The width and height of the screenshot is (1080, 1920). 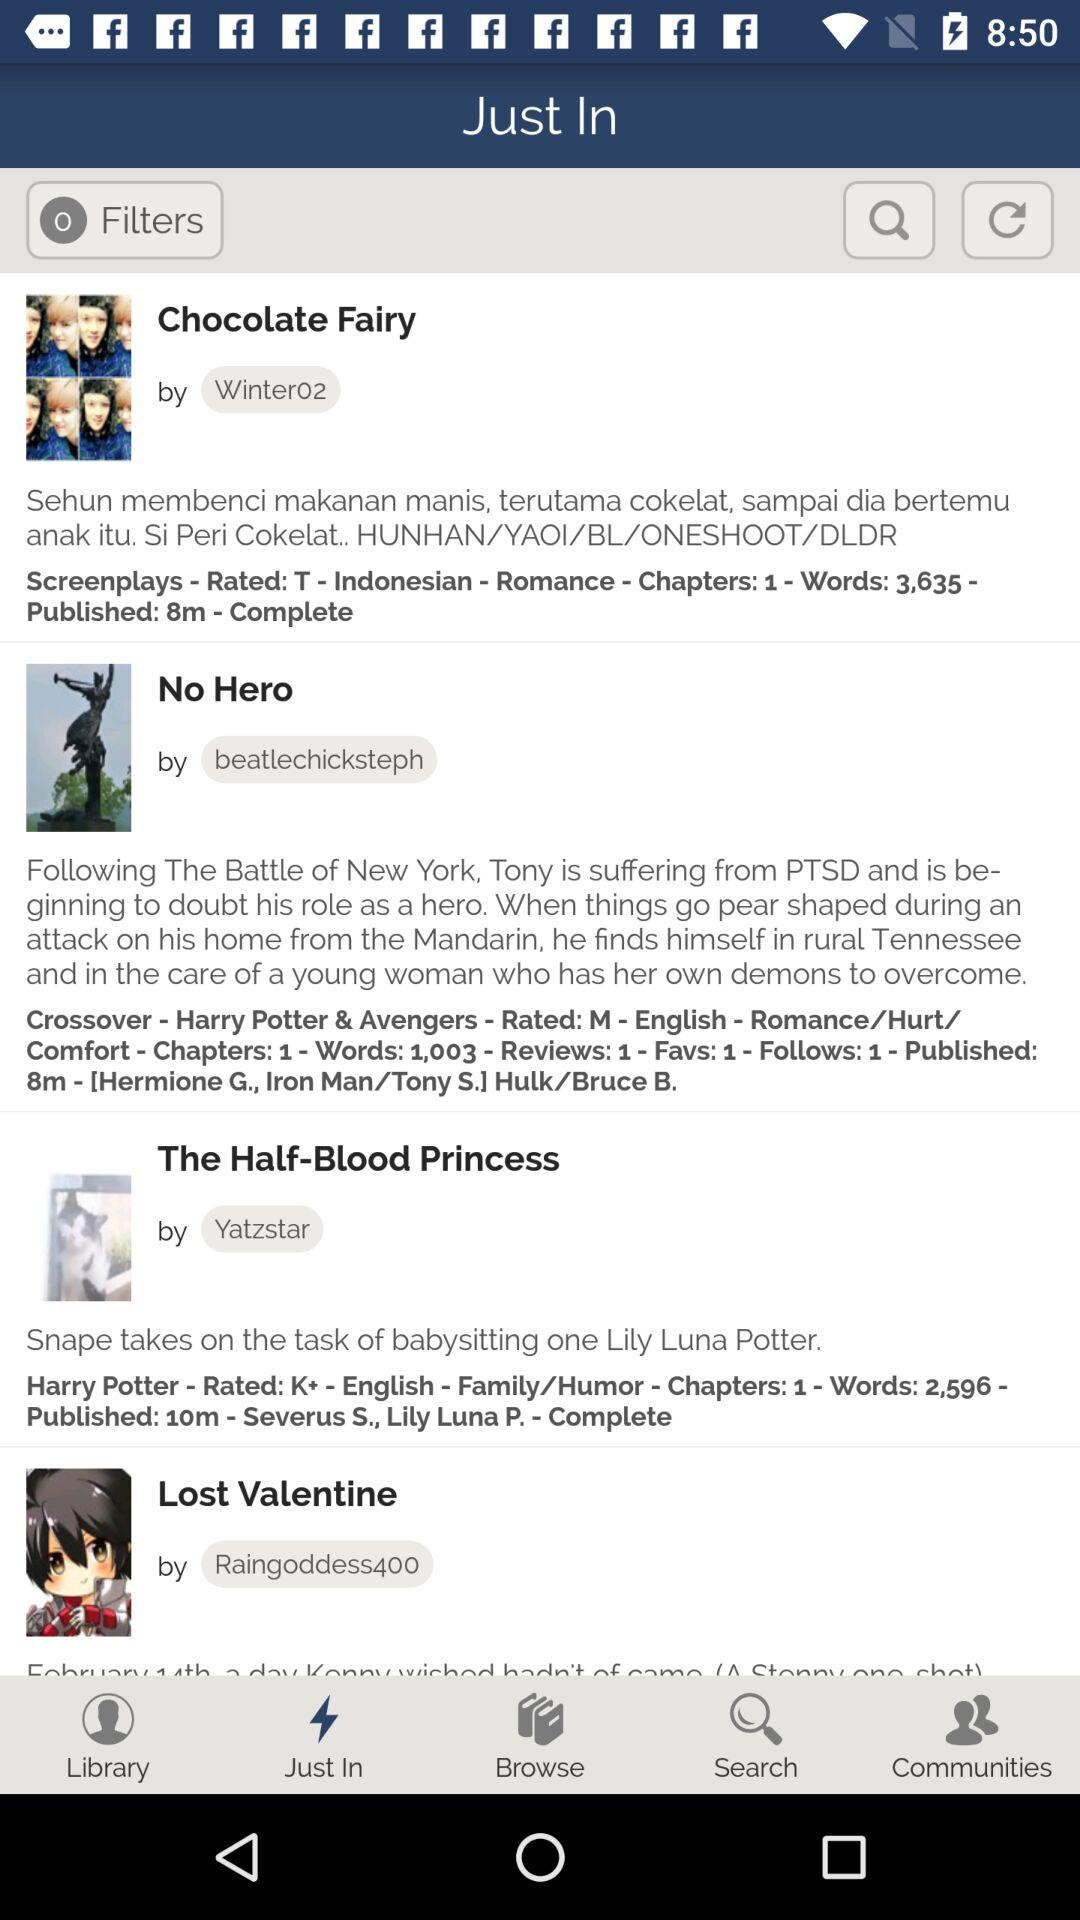 What do you see at coordinates (618, 319) in the screenshot?
I see `click the item below the filters item` at bounding box center [618, 319].